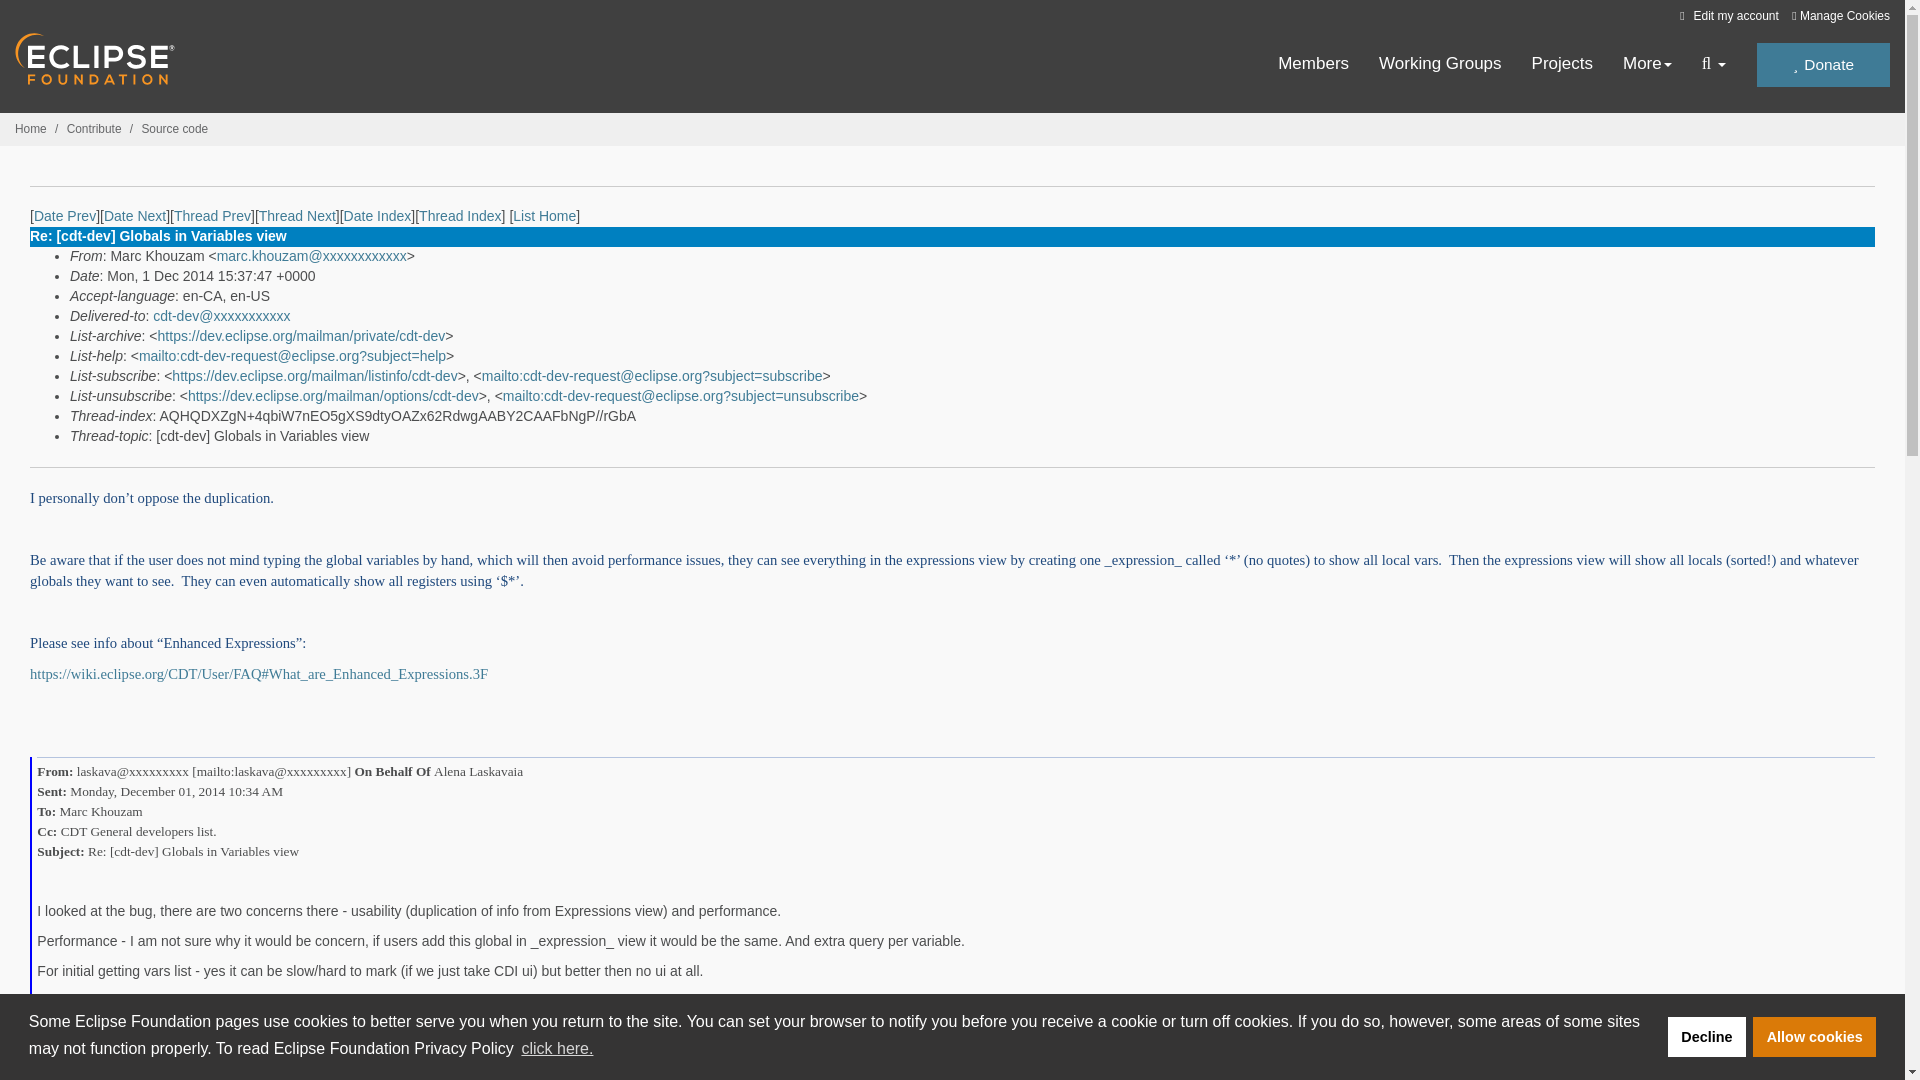  Describe the element at coordinates (1562, 64) in the screenshot. I see `Projects` at that location.